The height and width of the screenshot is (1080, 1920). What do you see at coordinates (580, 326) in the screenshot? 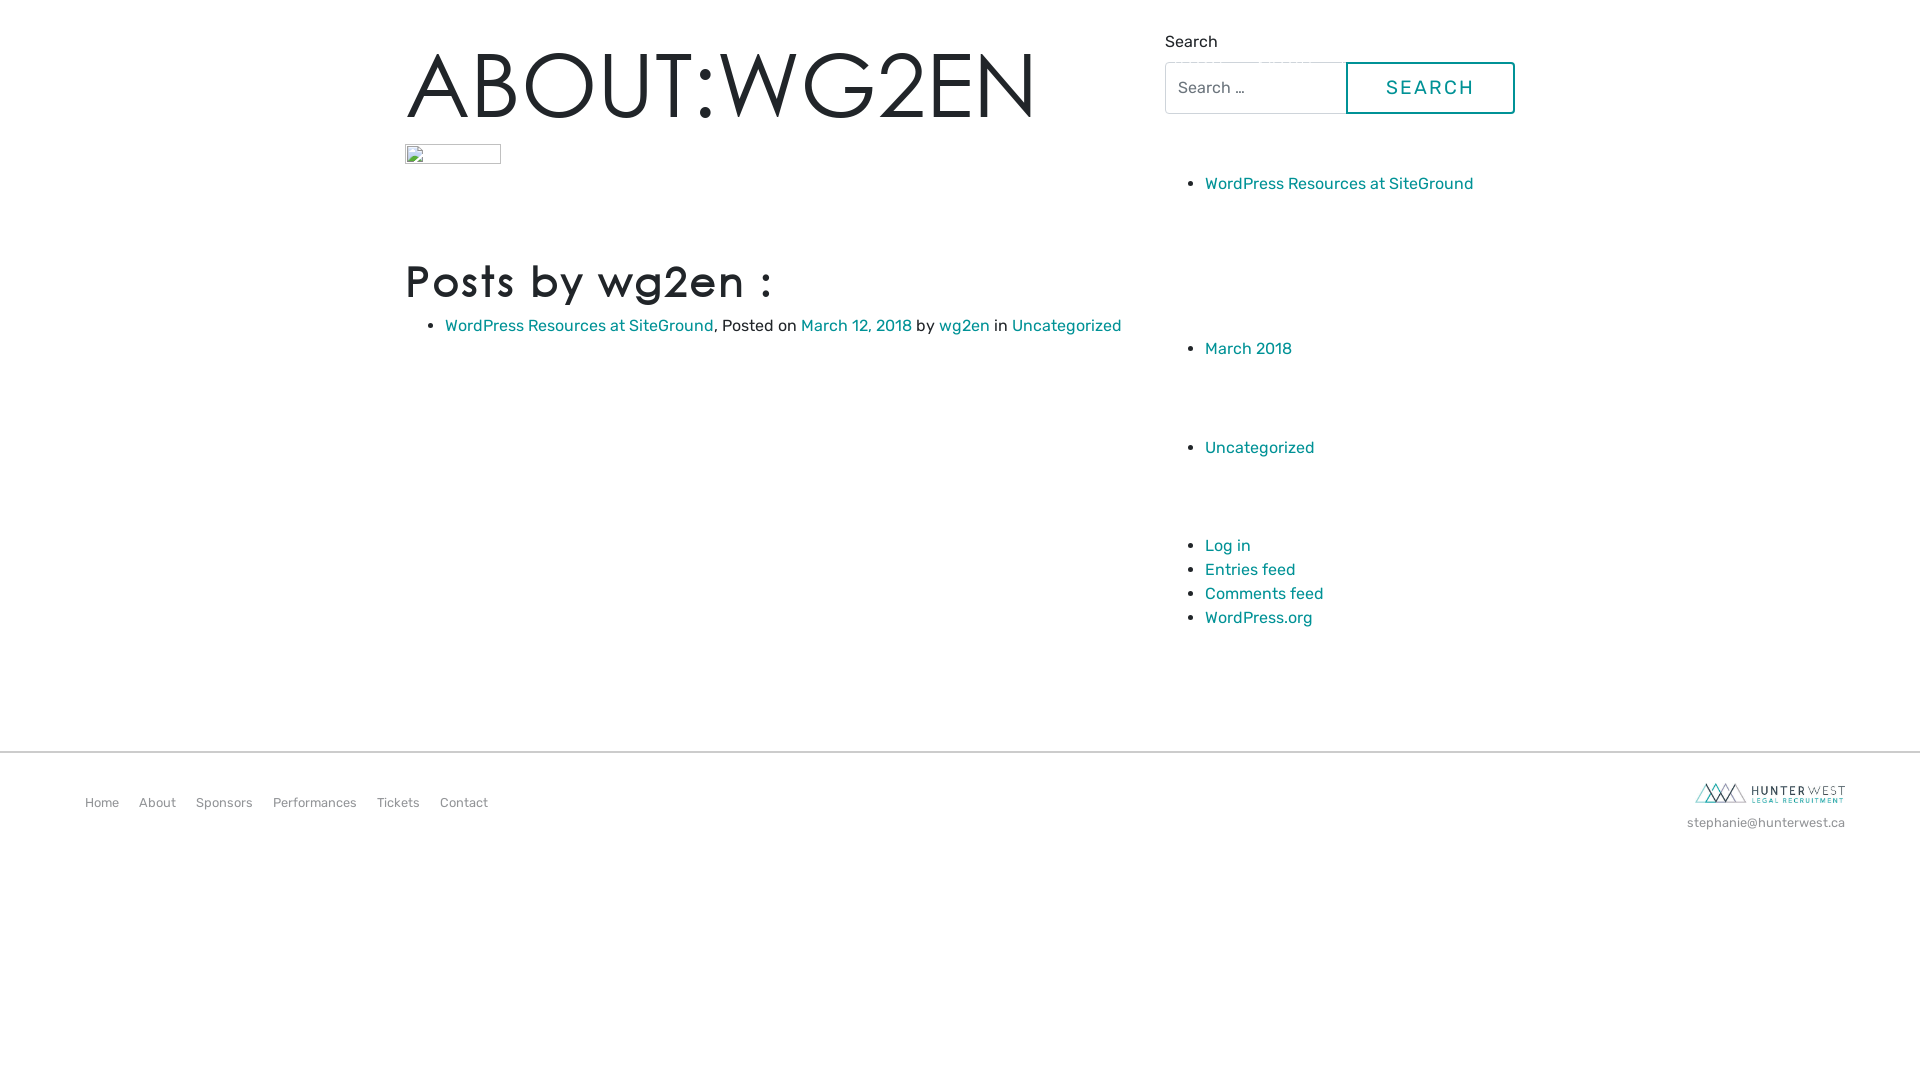
I see `WordPress Resources at SiteGround` at bounding box center [580, 326].